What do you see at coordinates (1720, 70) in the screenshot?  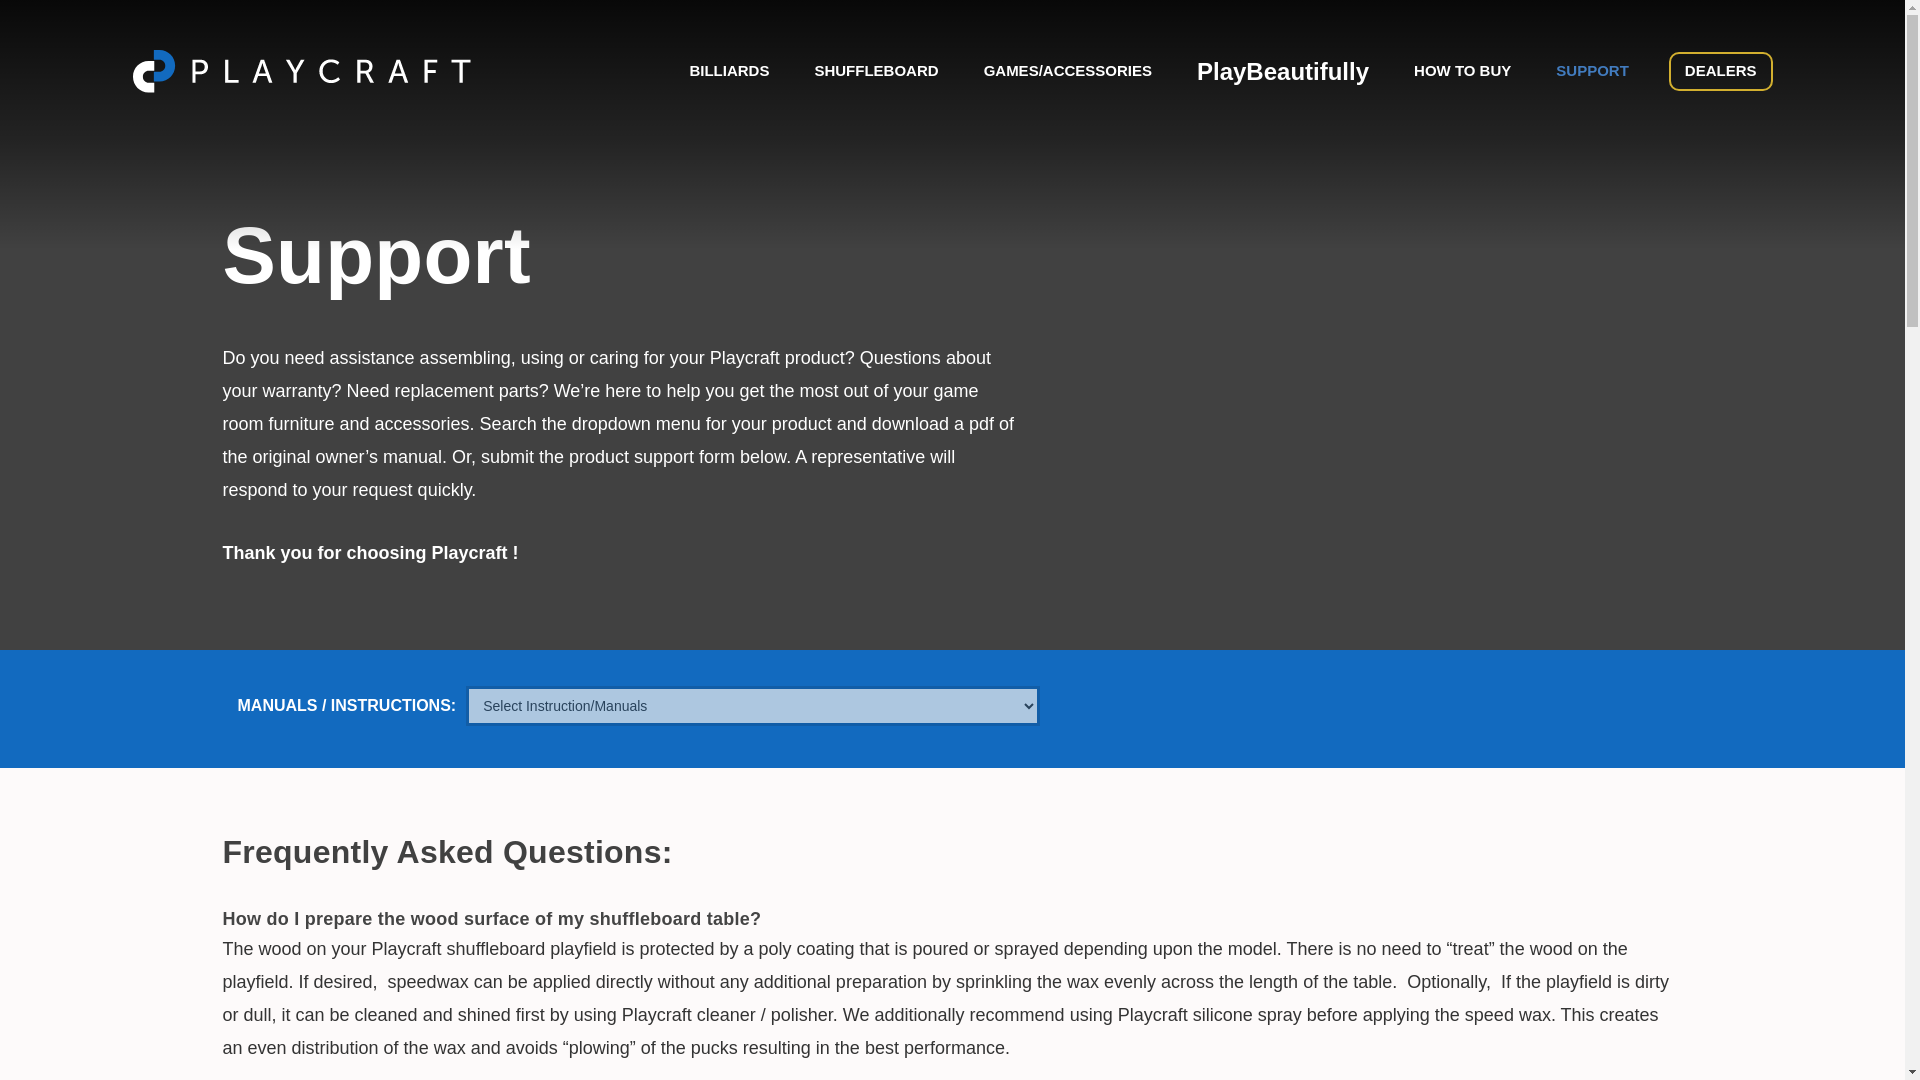 I see `DEALERS` at bounding box center [1720, 70].